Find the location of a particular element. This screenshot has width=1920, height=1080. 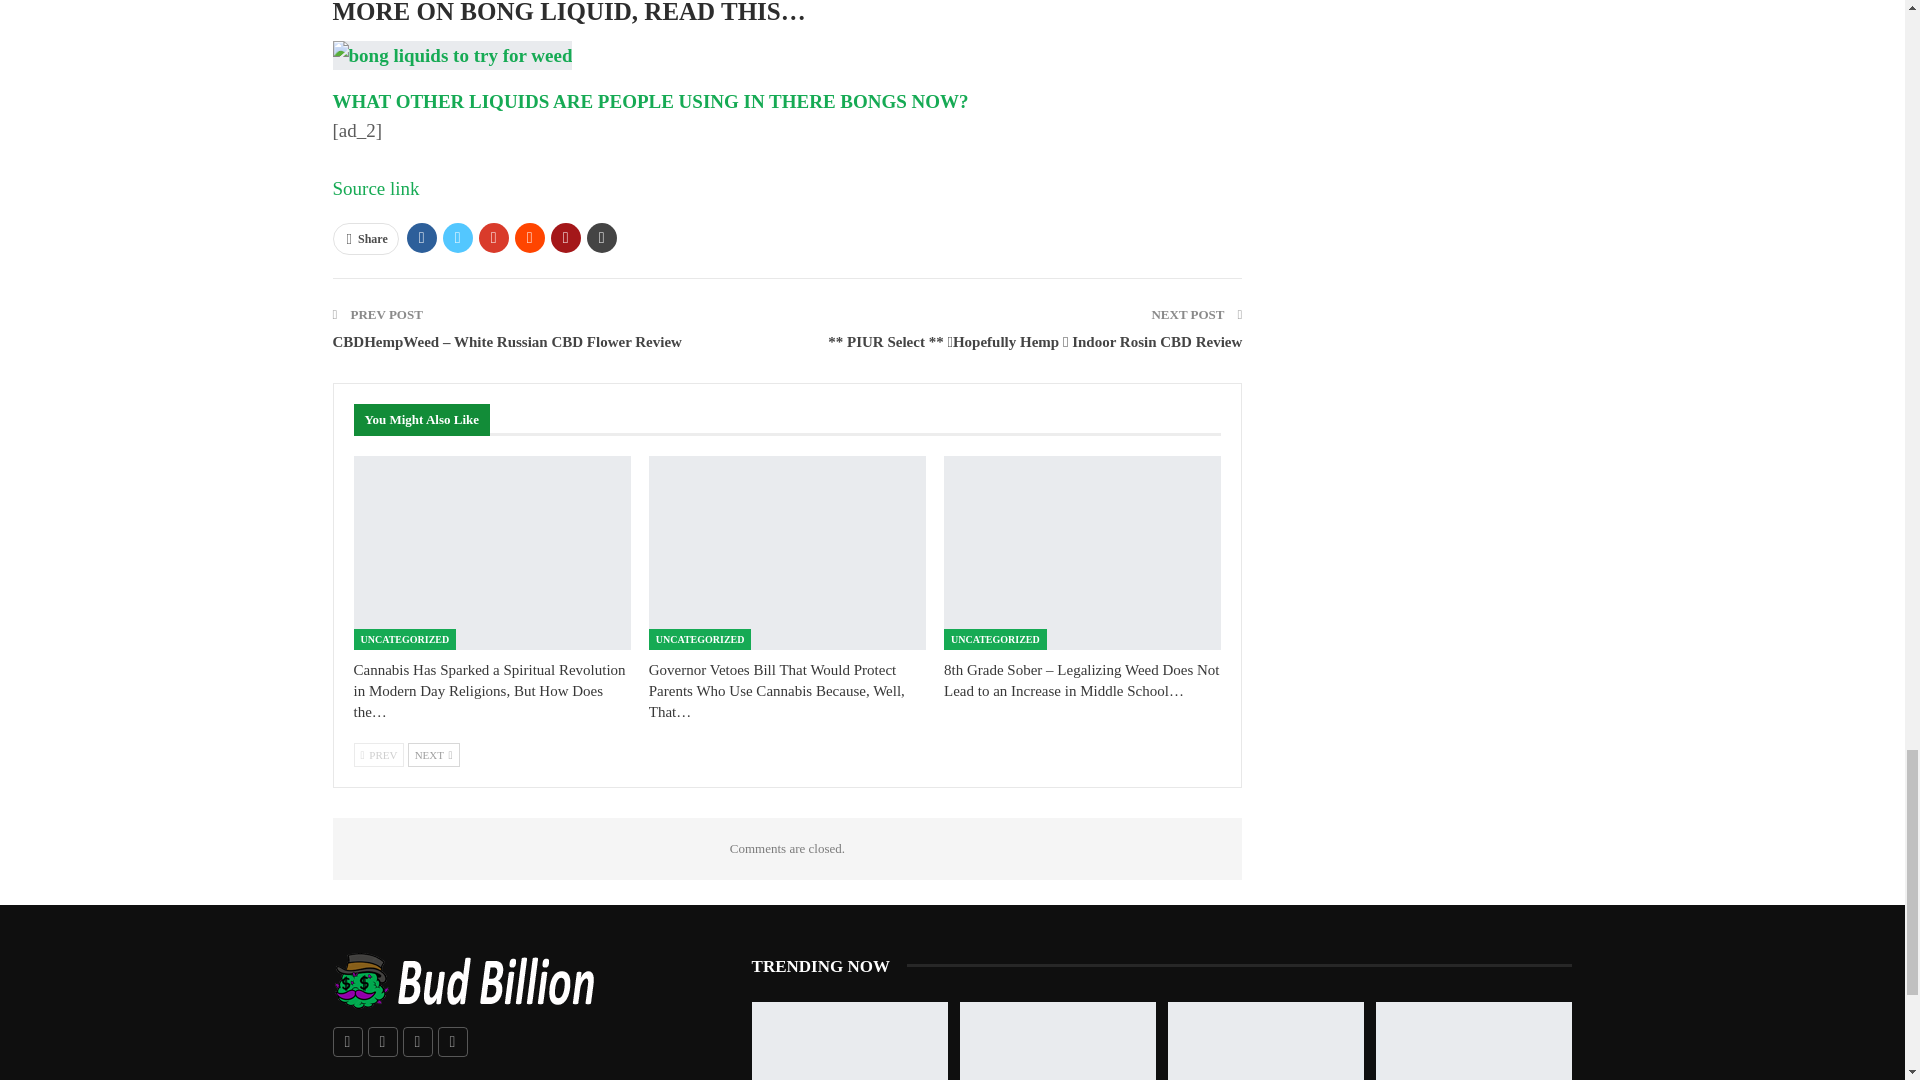

Source link is located at coordinates (375, 188).